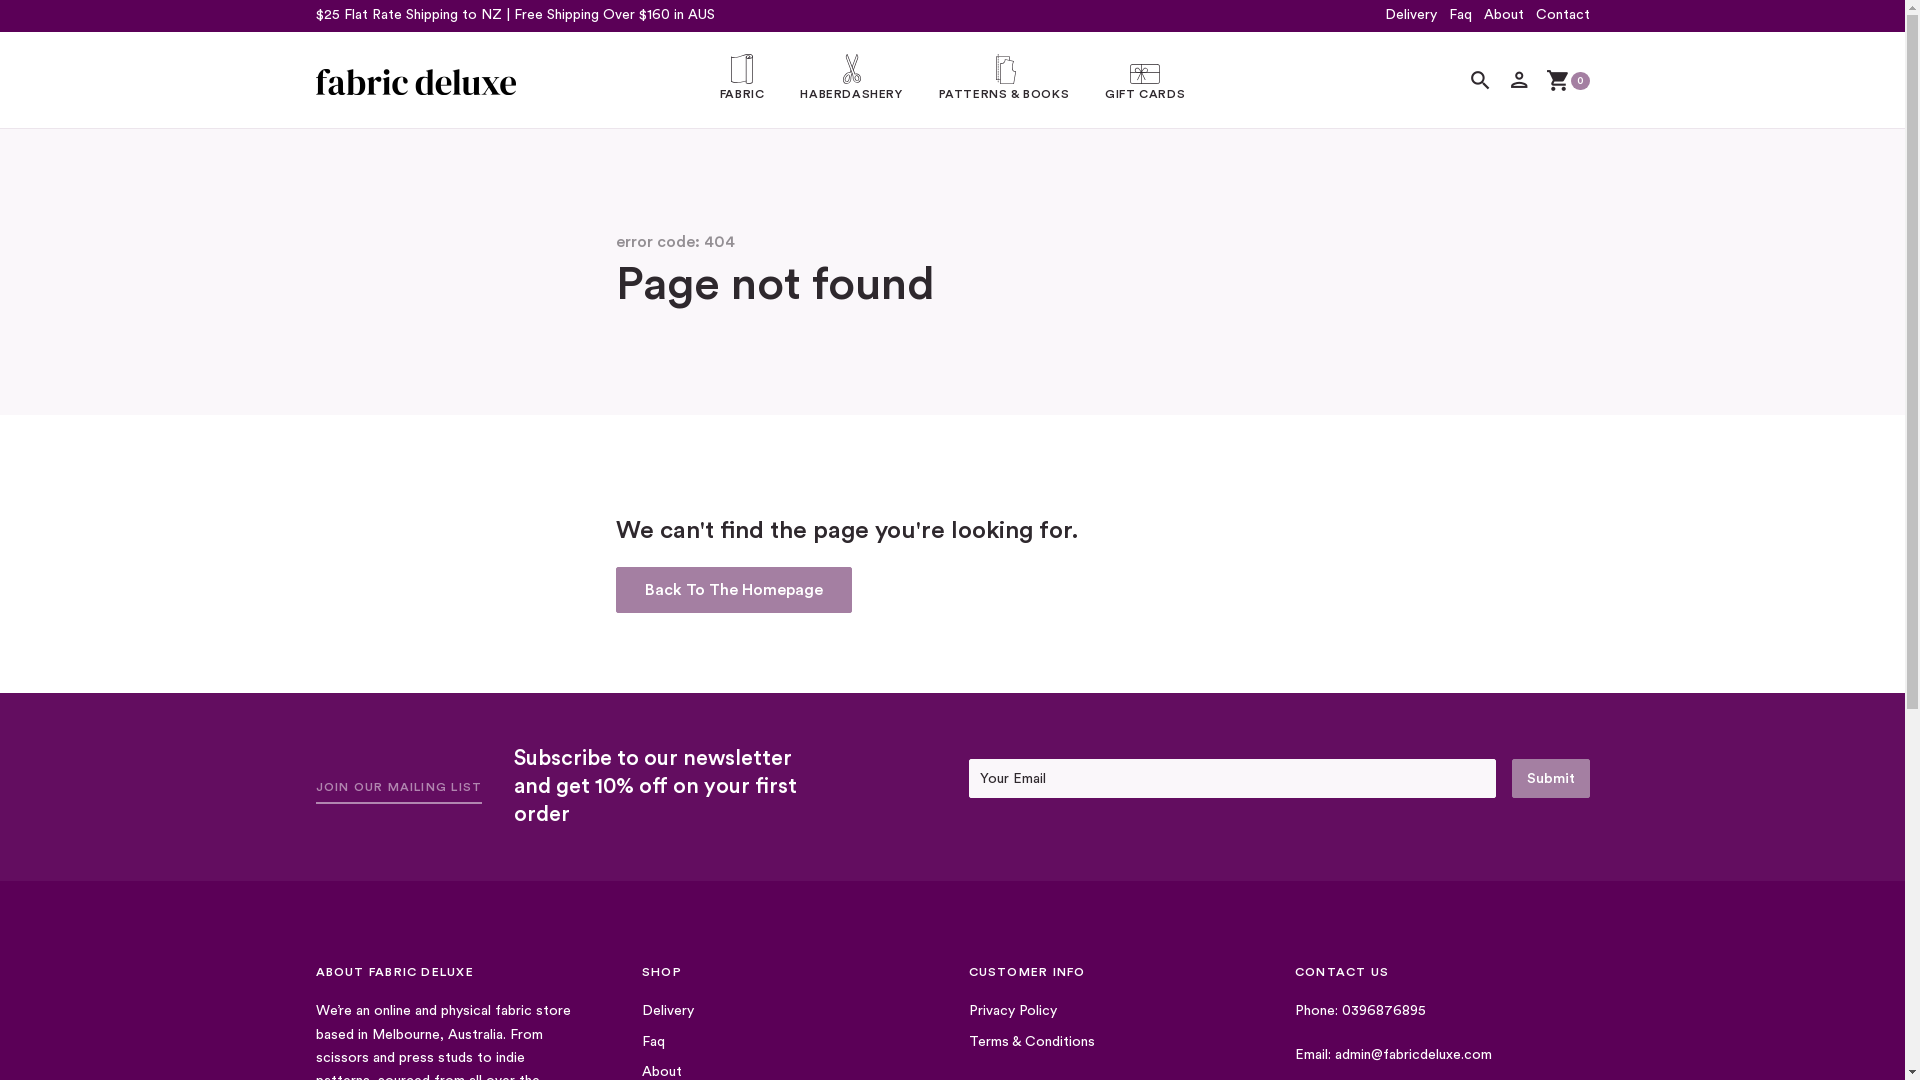 This screenshot has width=1920, height=1080. Describe the element at coordinates (1563, 16) in the screenshot. I see `Contact` at that location.